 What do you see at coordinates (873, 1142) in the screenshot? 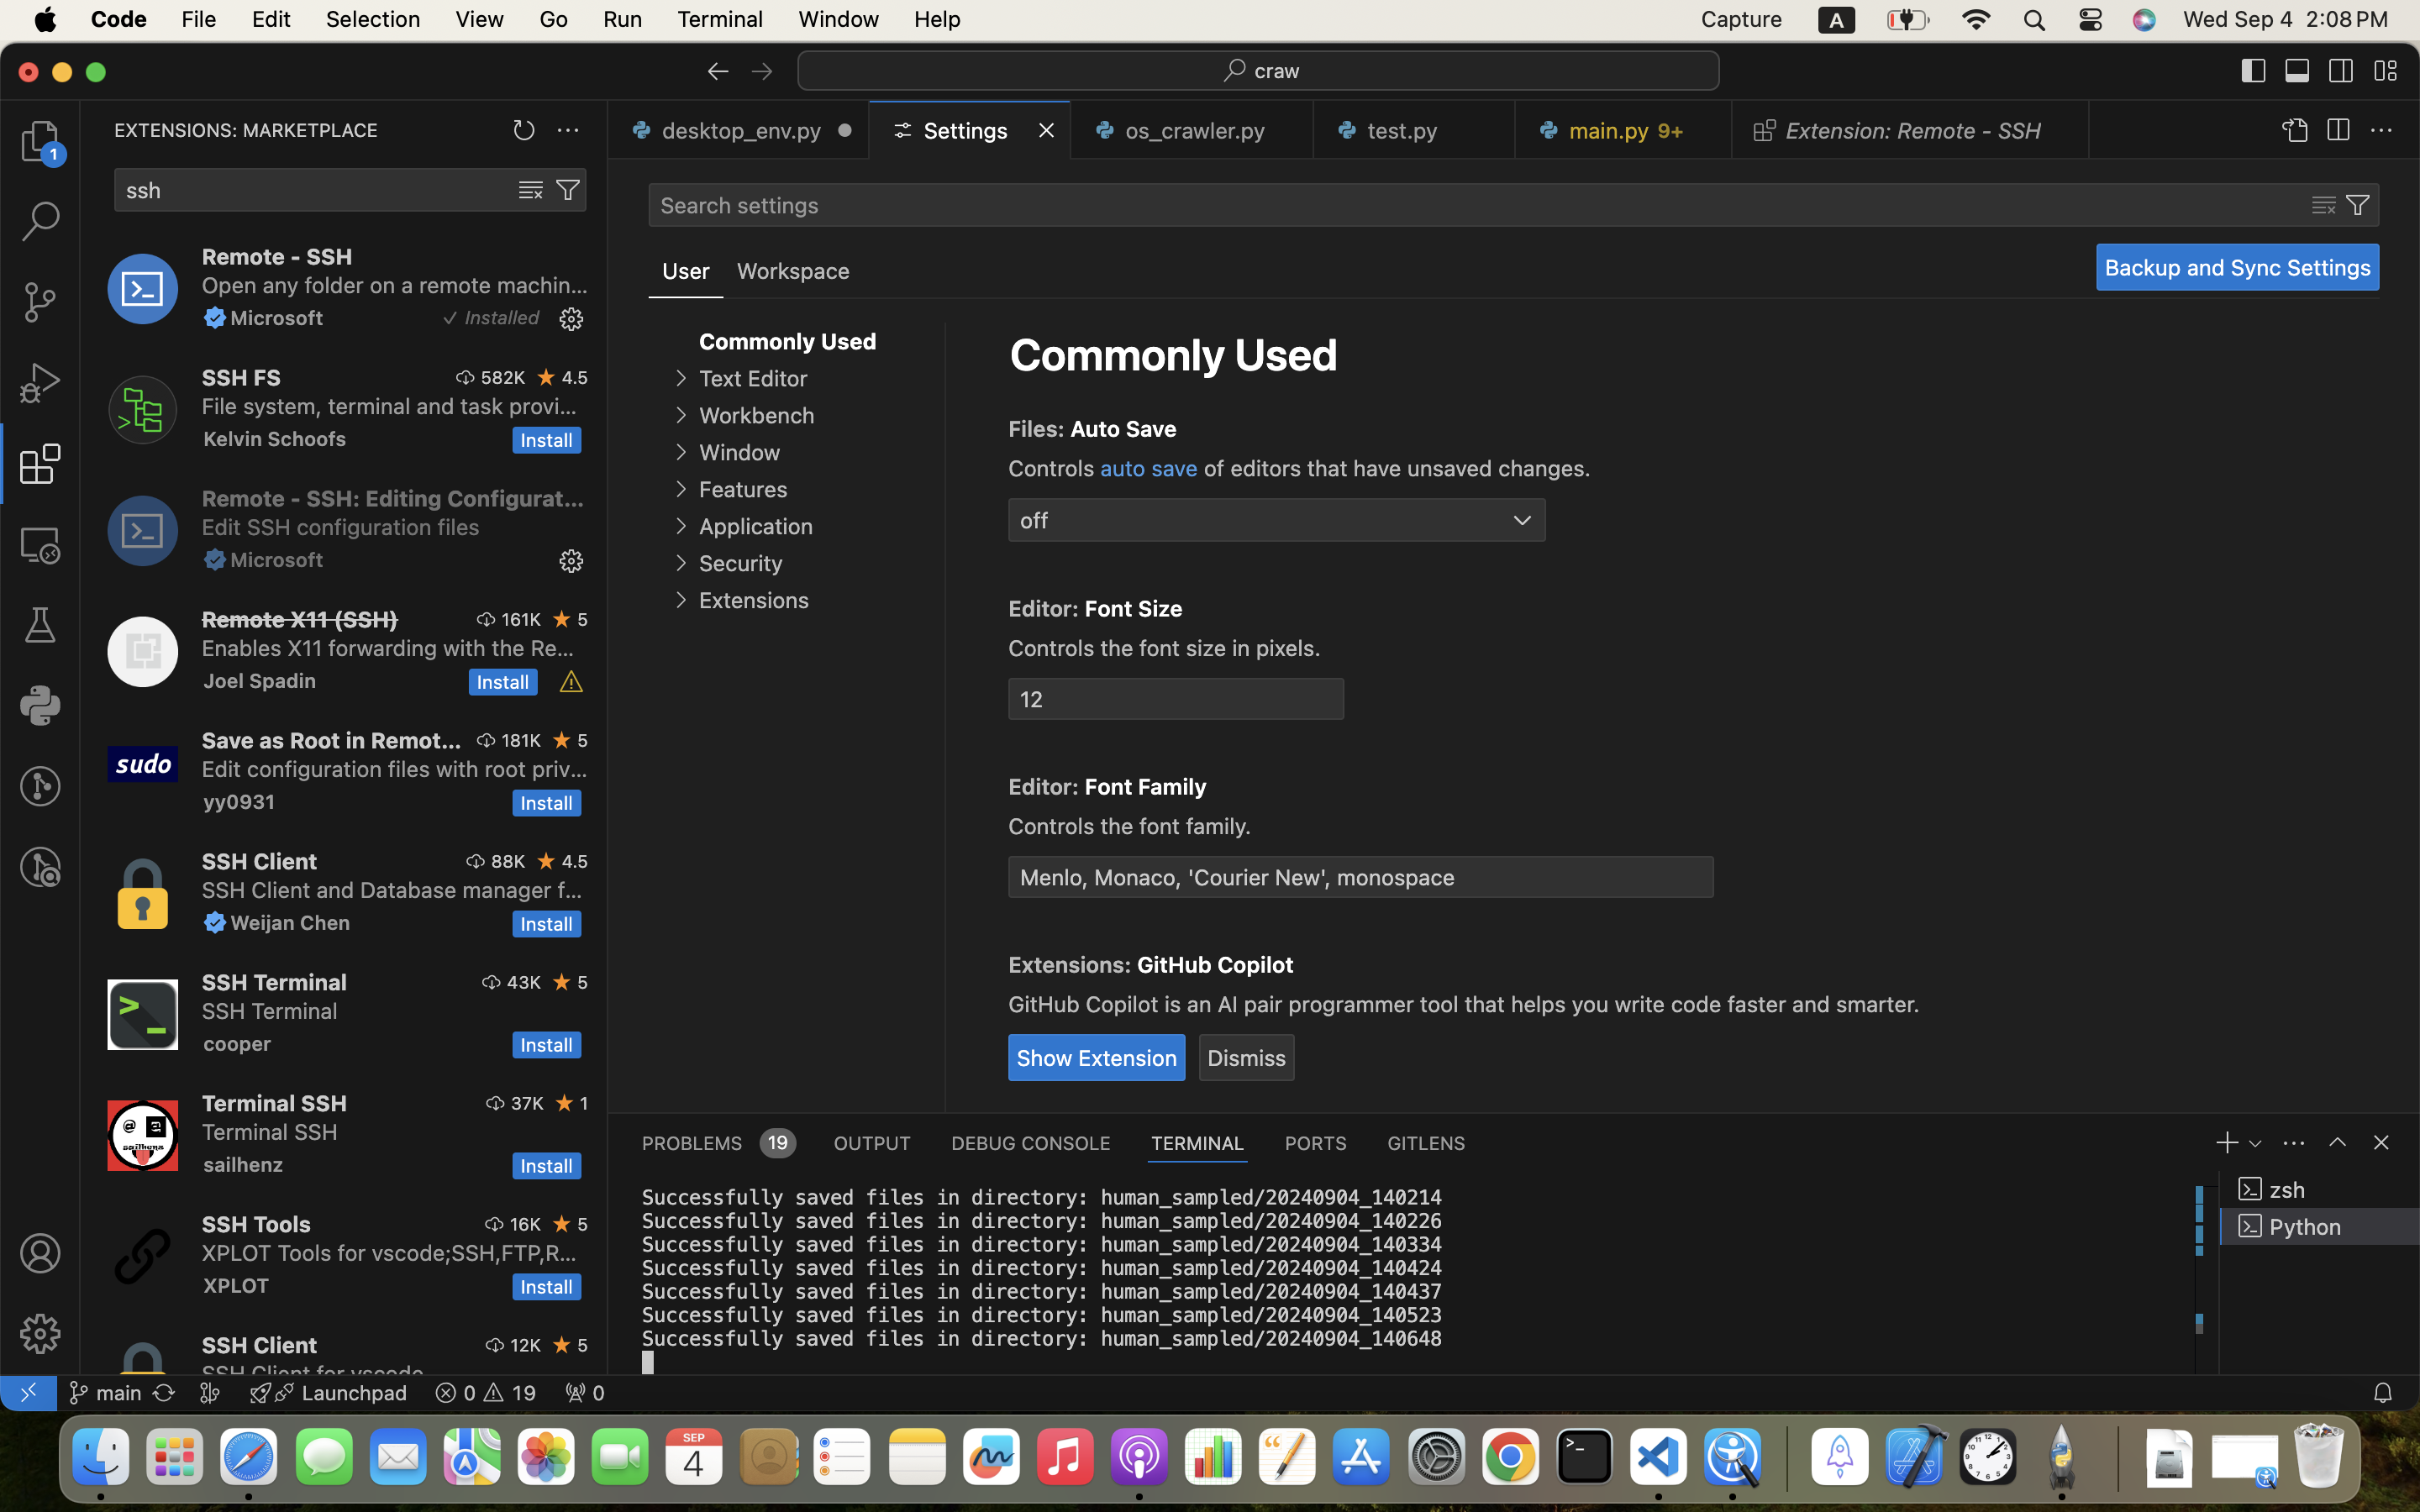
I see `0 OUTPUT` at bounding box center [873, 1142].